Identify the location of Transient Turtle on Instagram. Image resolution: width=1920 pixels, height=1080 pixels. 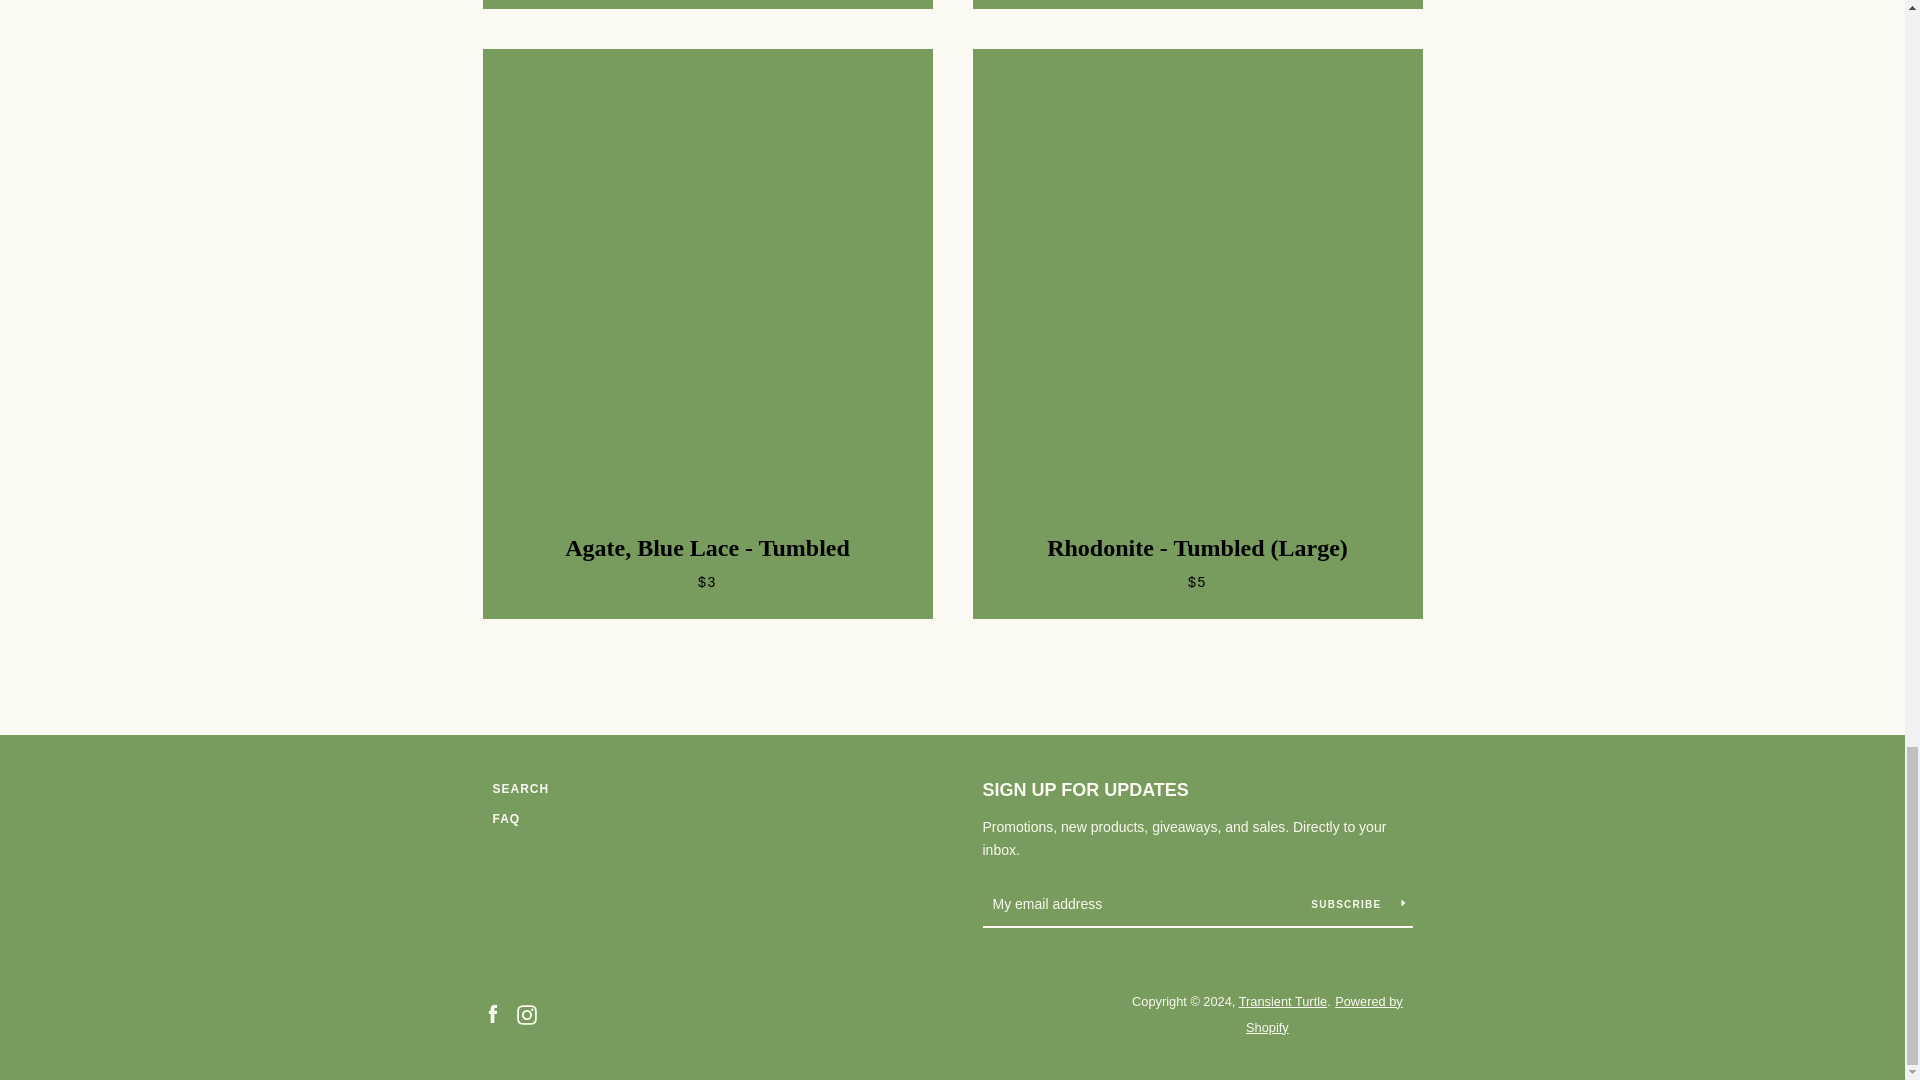
(526, 1013).